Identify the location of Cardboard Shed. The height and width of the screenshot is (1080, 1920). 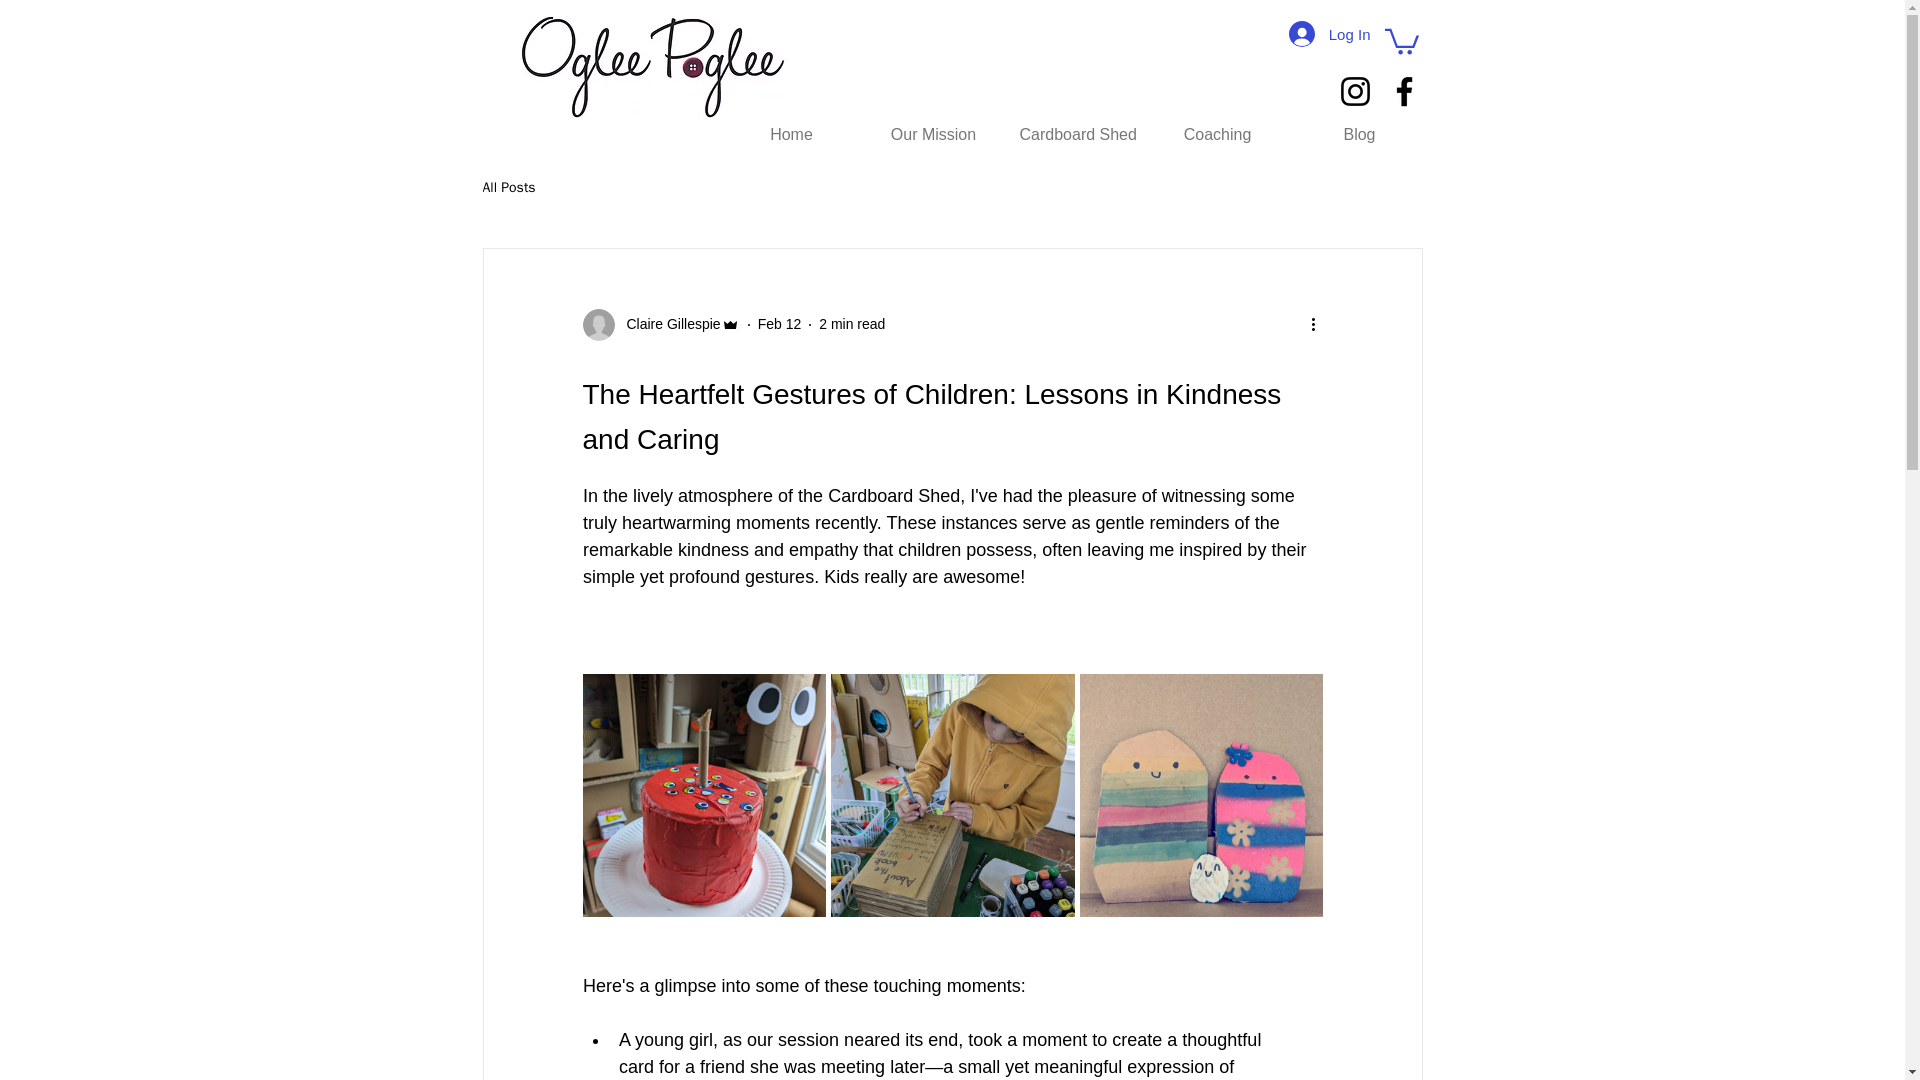
(1075, 134).